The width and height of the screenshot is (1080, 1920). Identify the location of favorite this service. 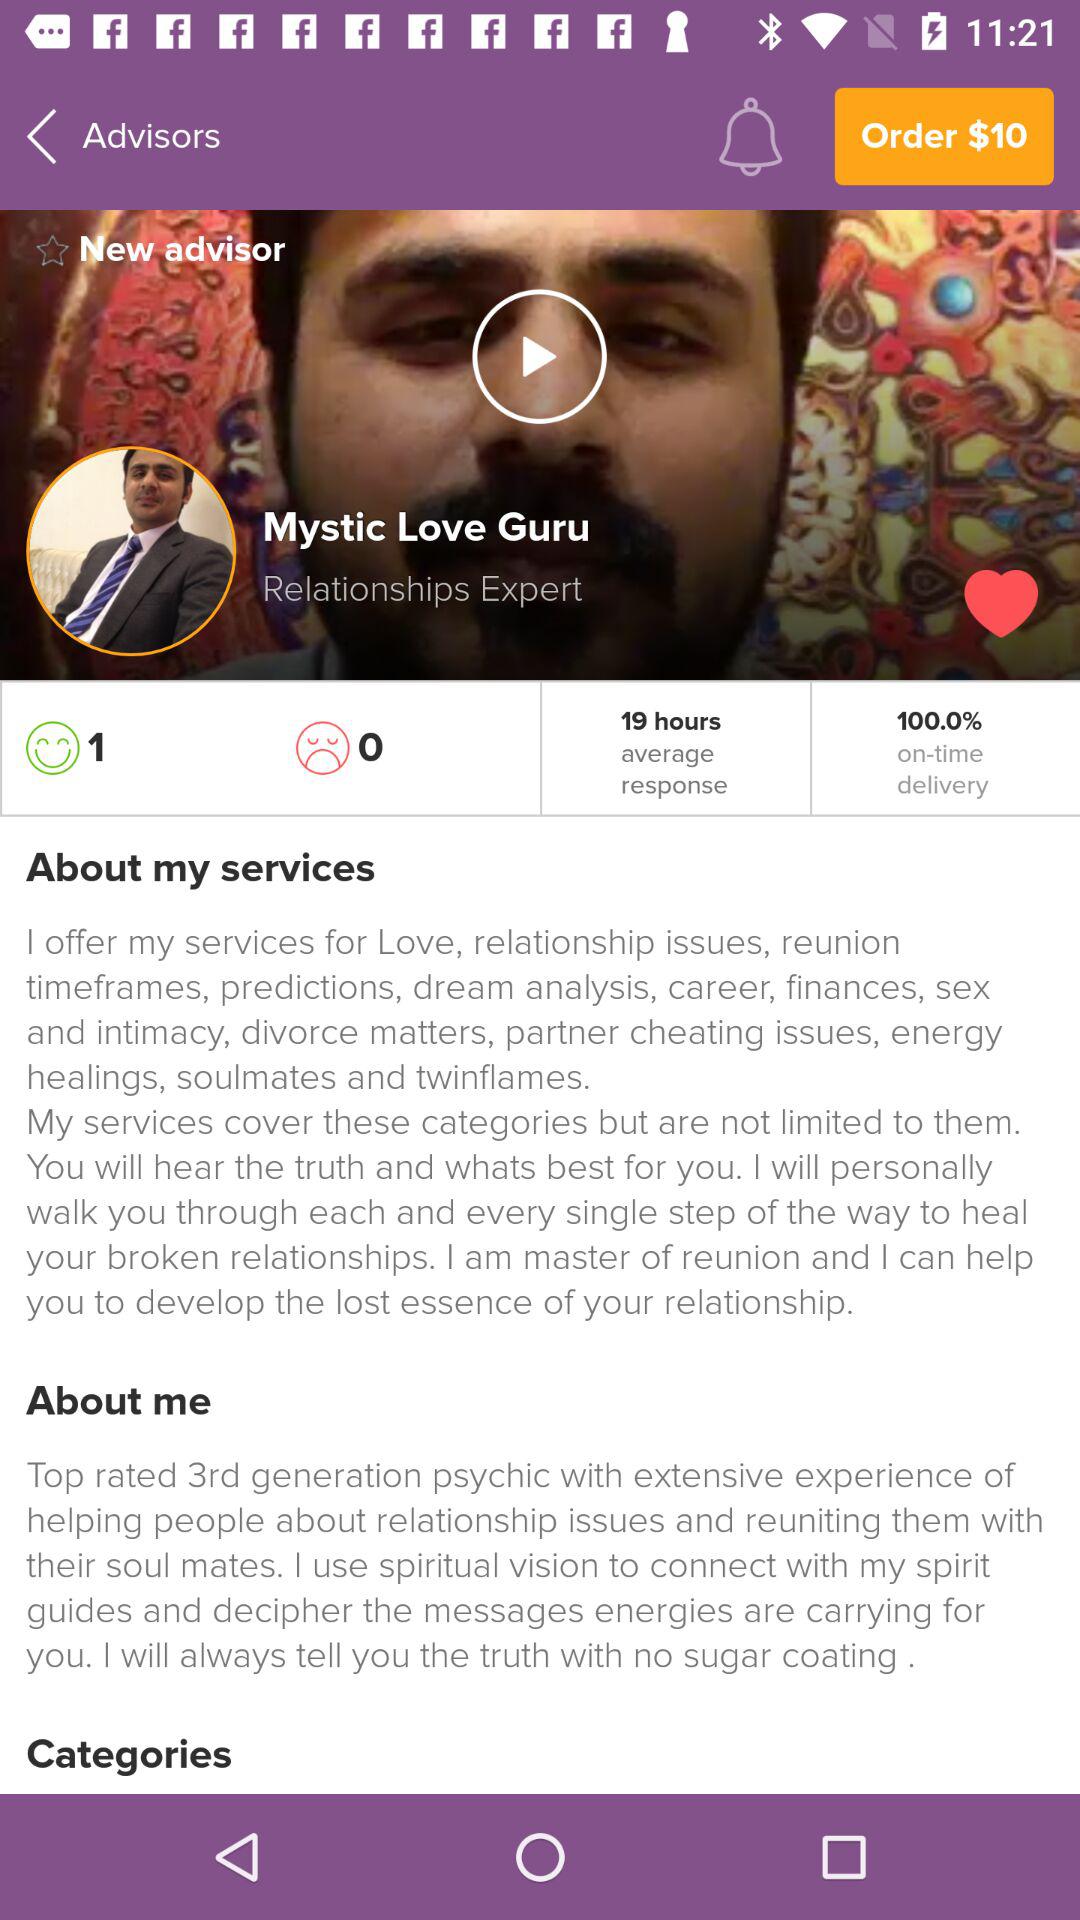
(1001, 604).